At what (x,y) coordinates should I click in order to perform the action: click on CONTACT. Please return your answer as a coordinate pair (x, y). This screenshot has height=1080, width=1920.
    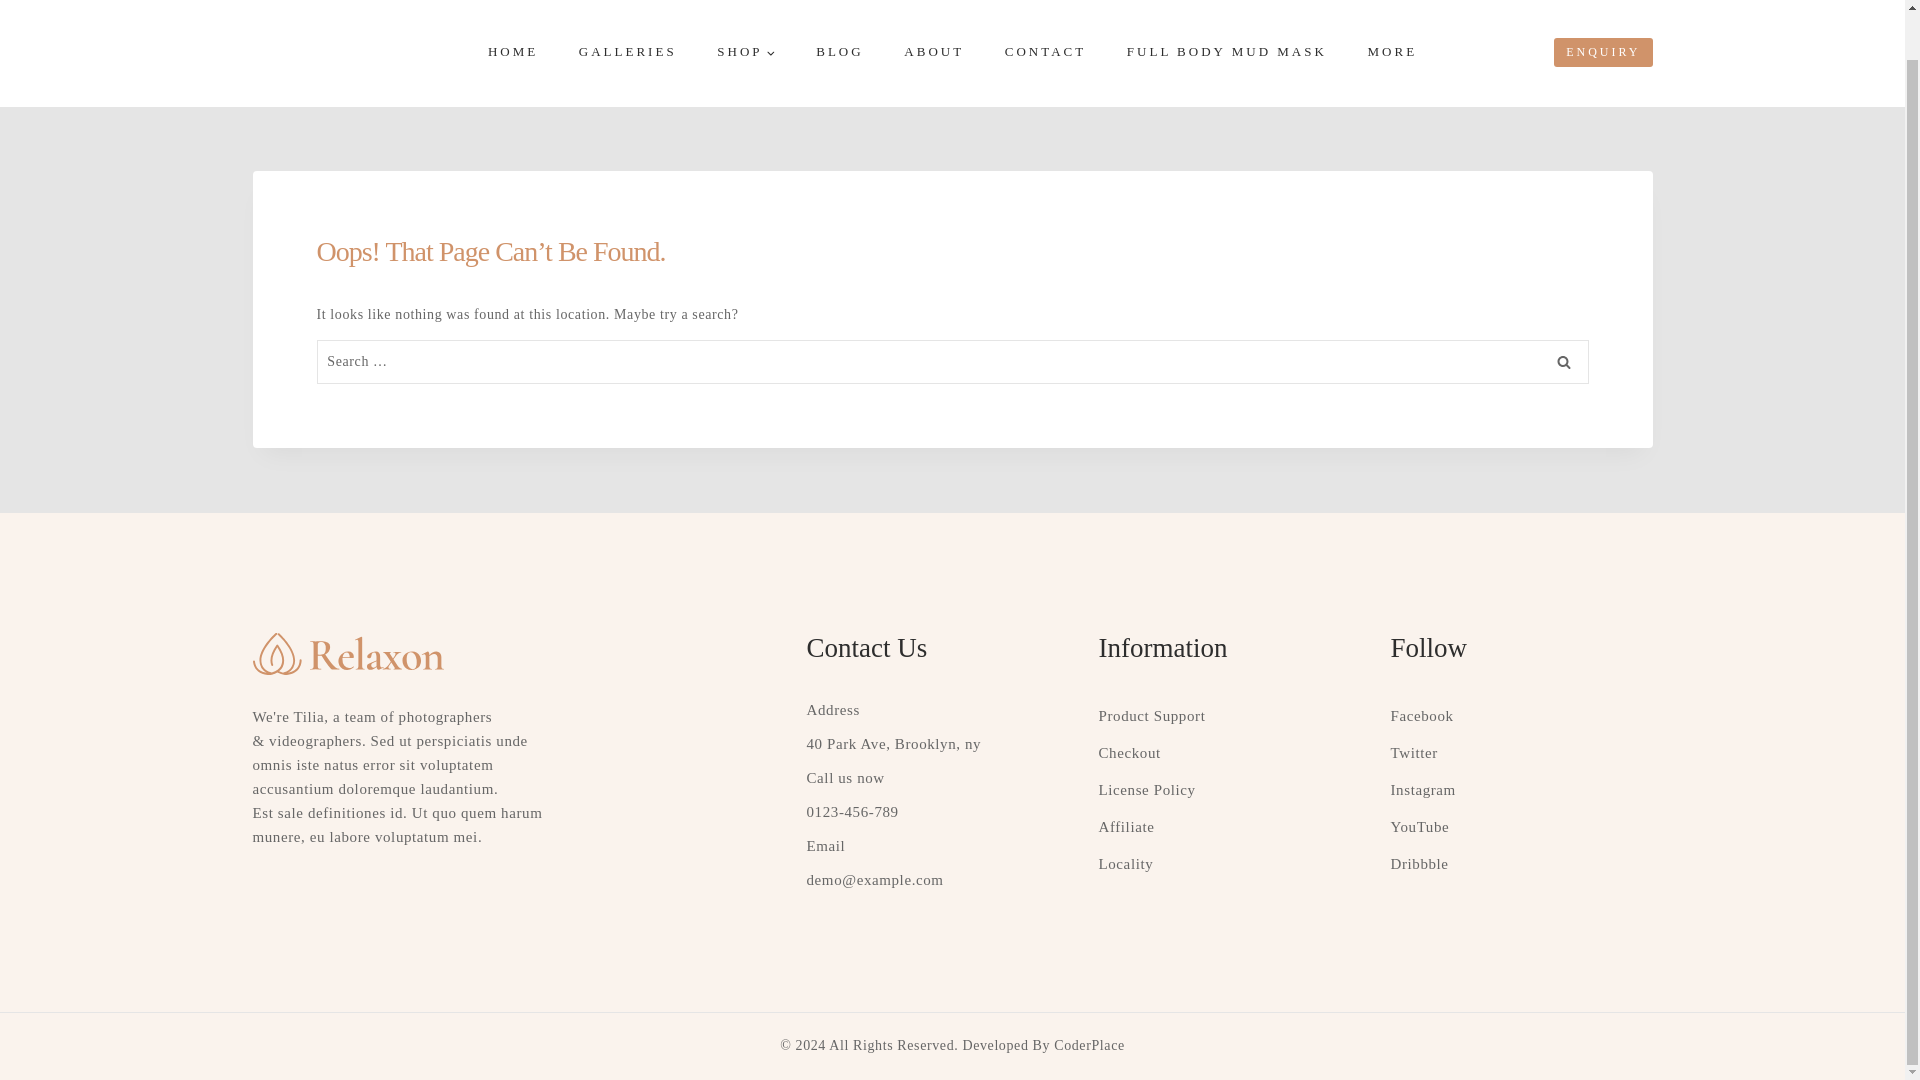
    Looking at the image, I should click on (1044, 53).